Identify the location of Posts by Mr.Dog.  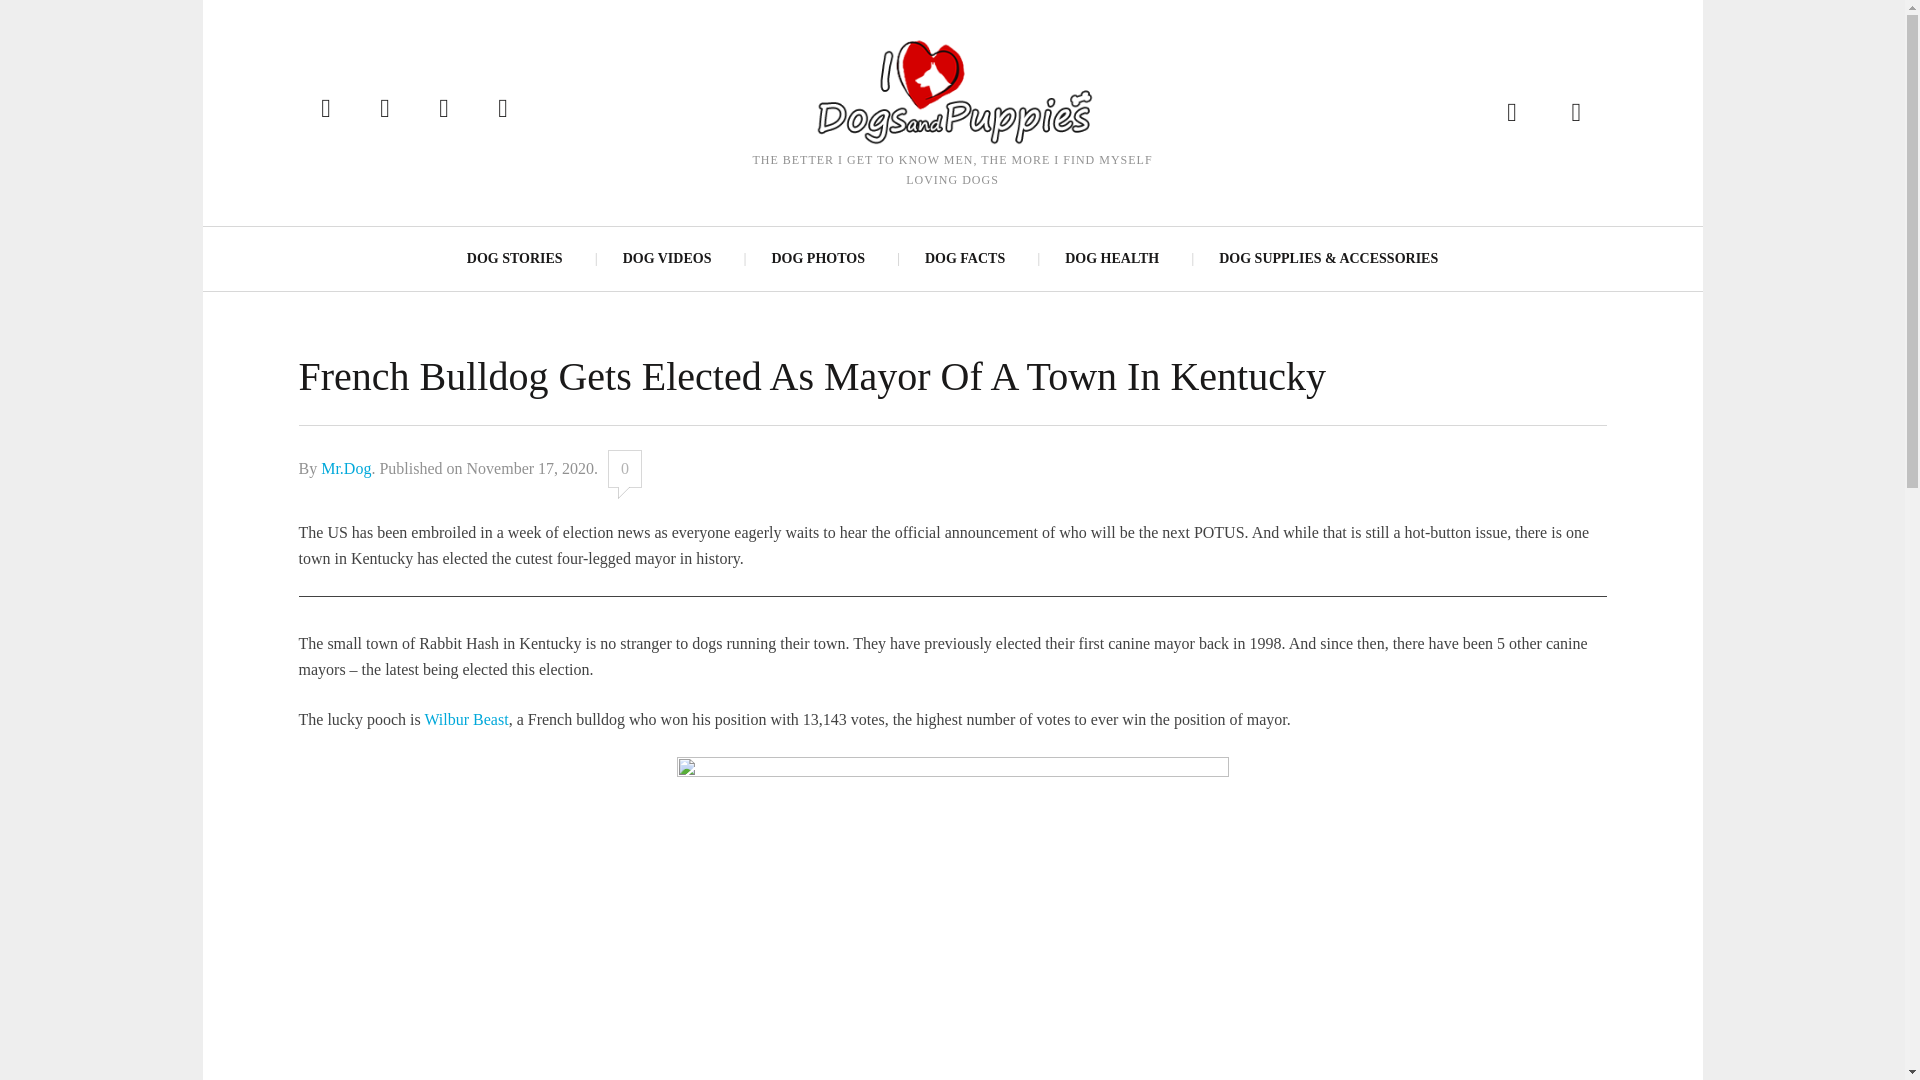
(345, 468).